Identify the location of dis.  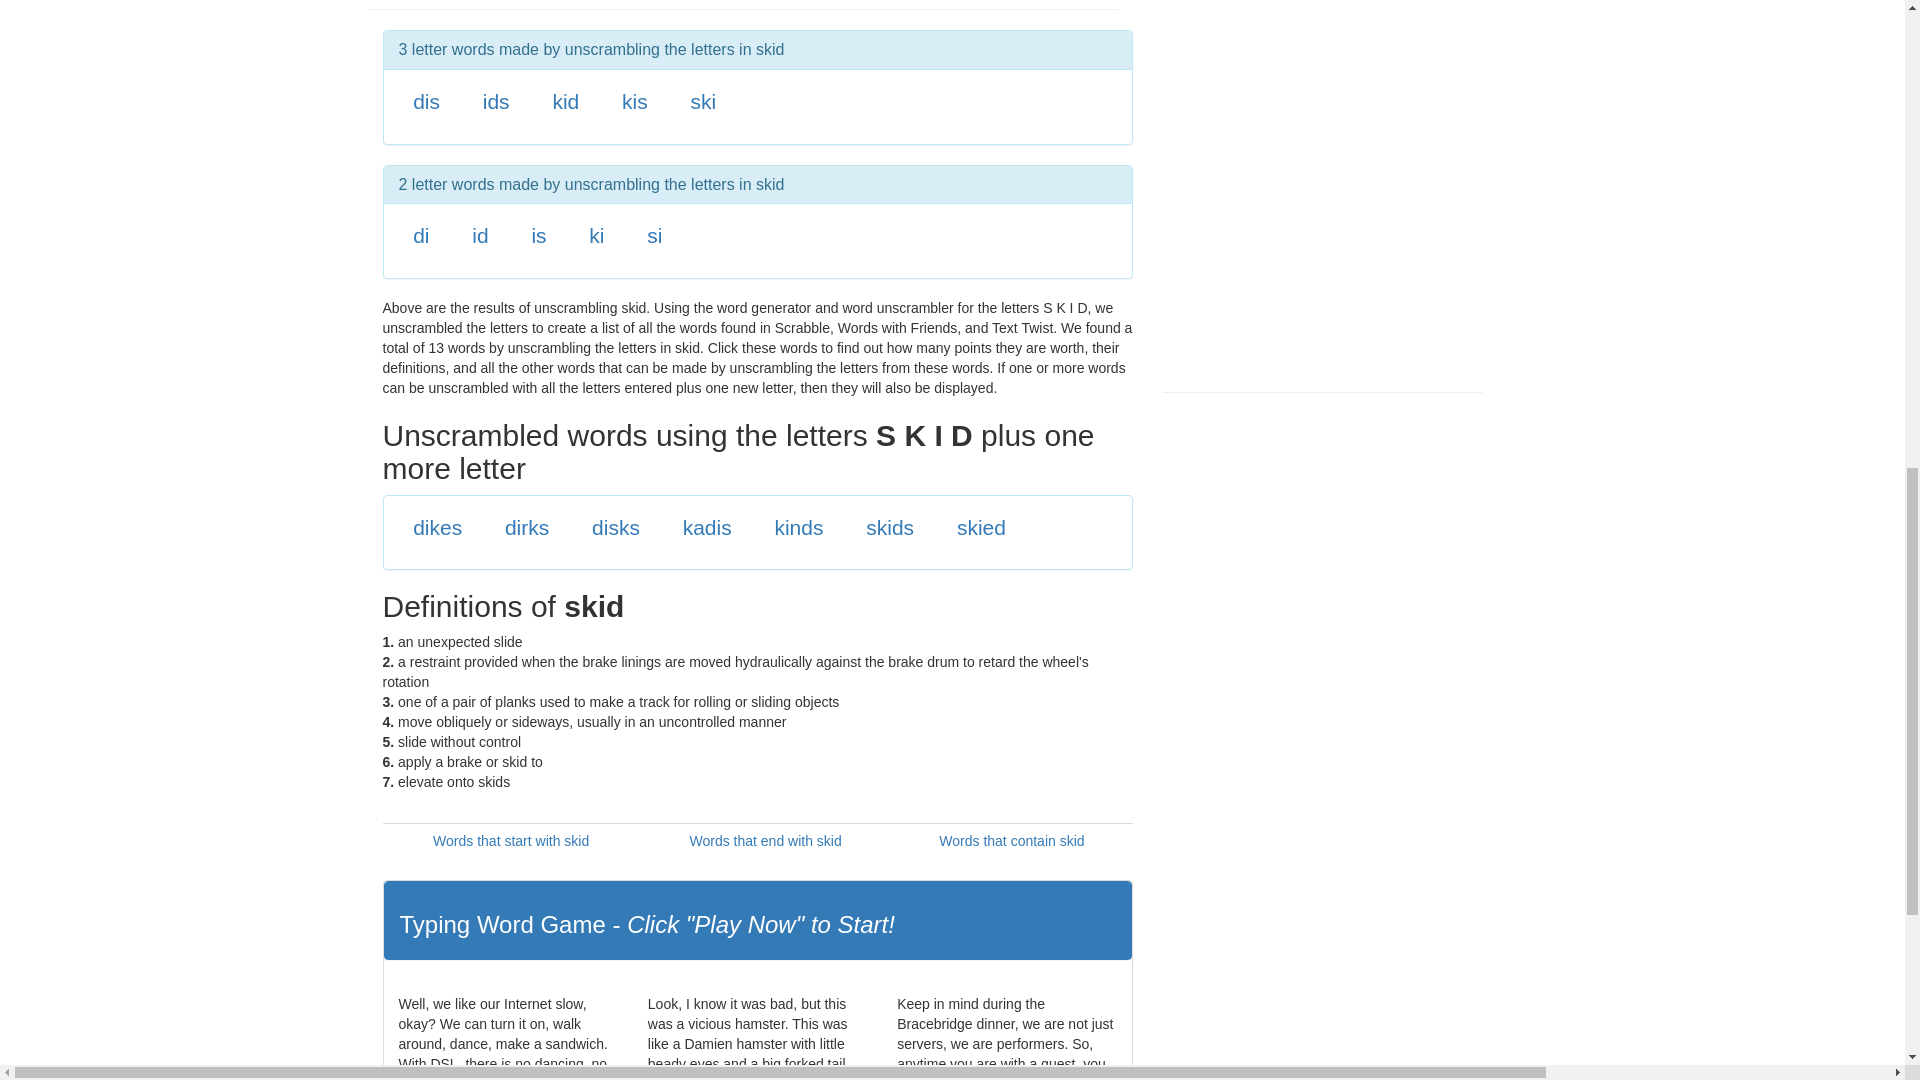
(426, 101).